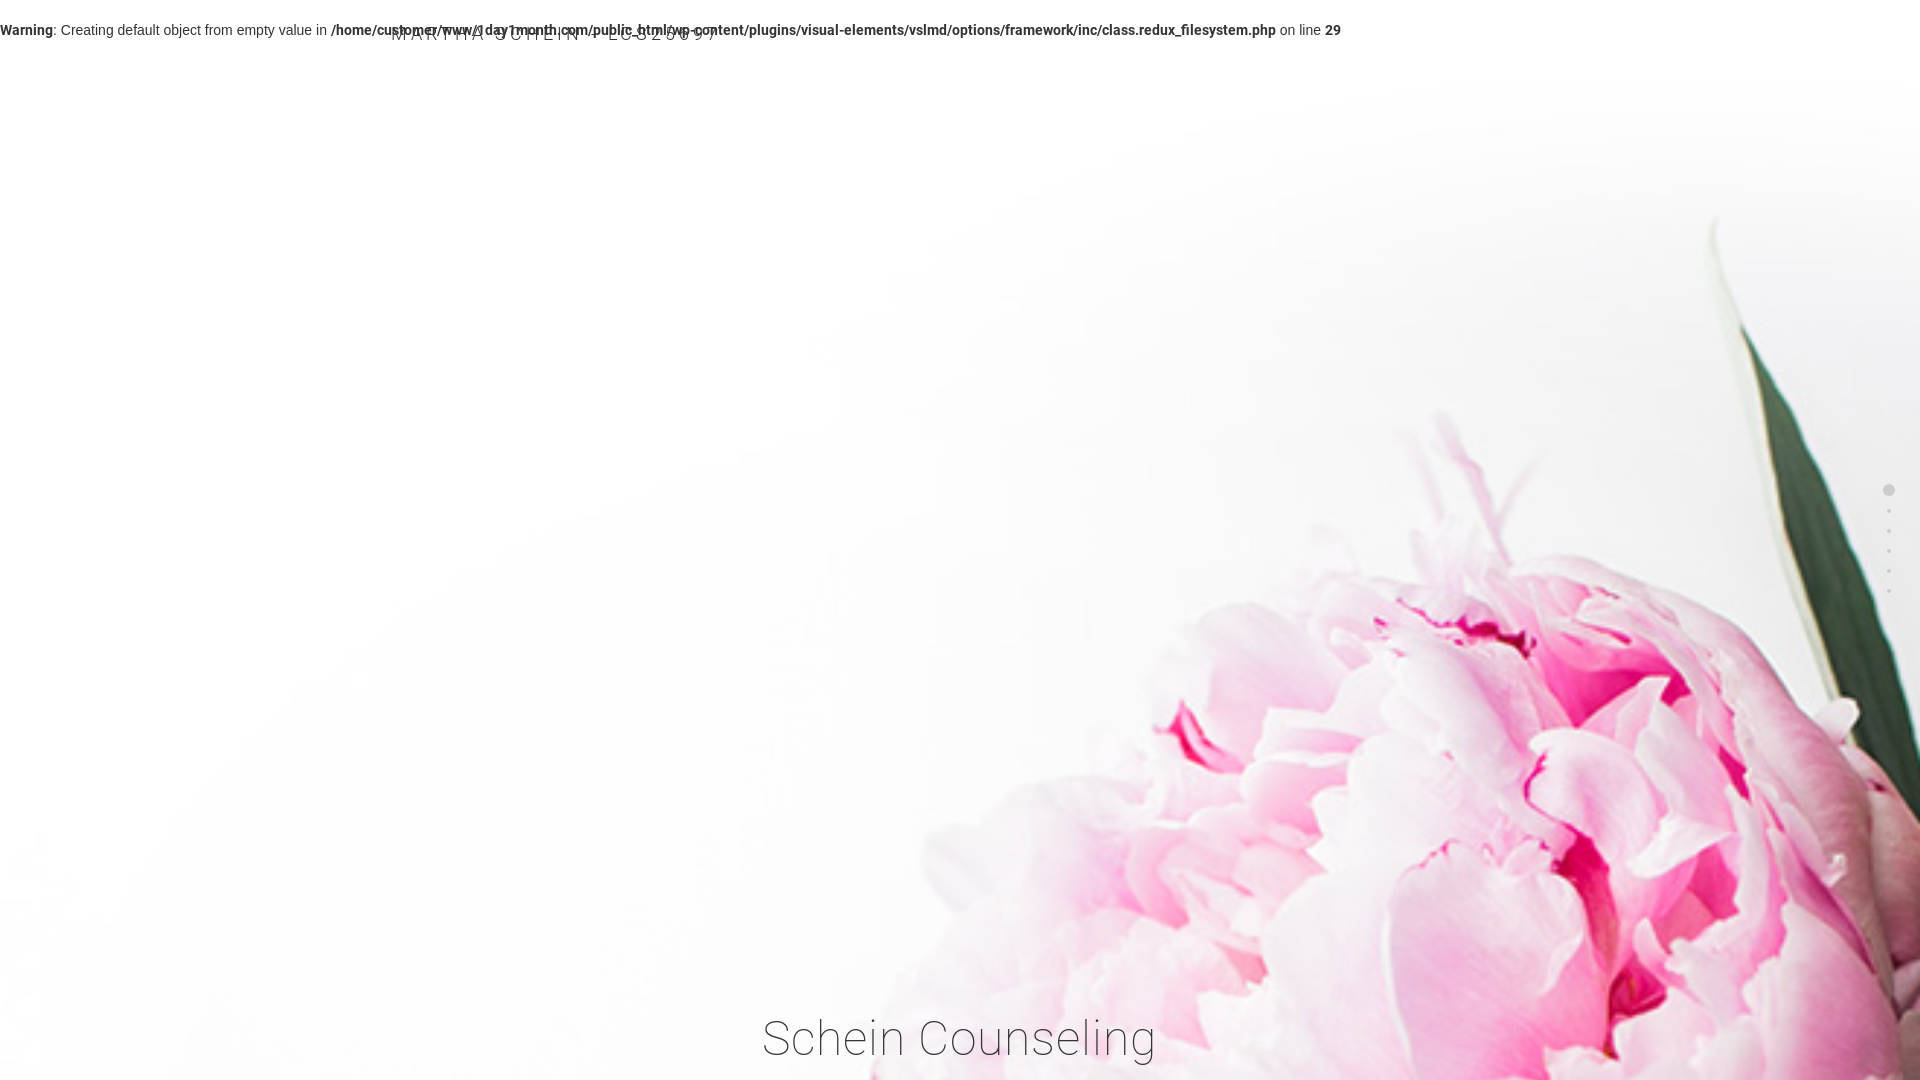  What do you see at coordinates (556, 34) in the screenshot?
I see `MARTHA SCHEIN - LCS25697` at bounding box center [556, 34].